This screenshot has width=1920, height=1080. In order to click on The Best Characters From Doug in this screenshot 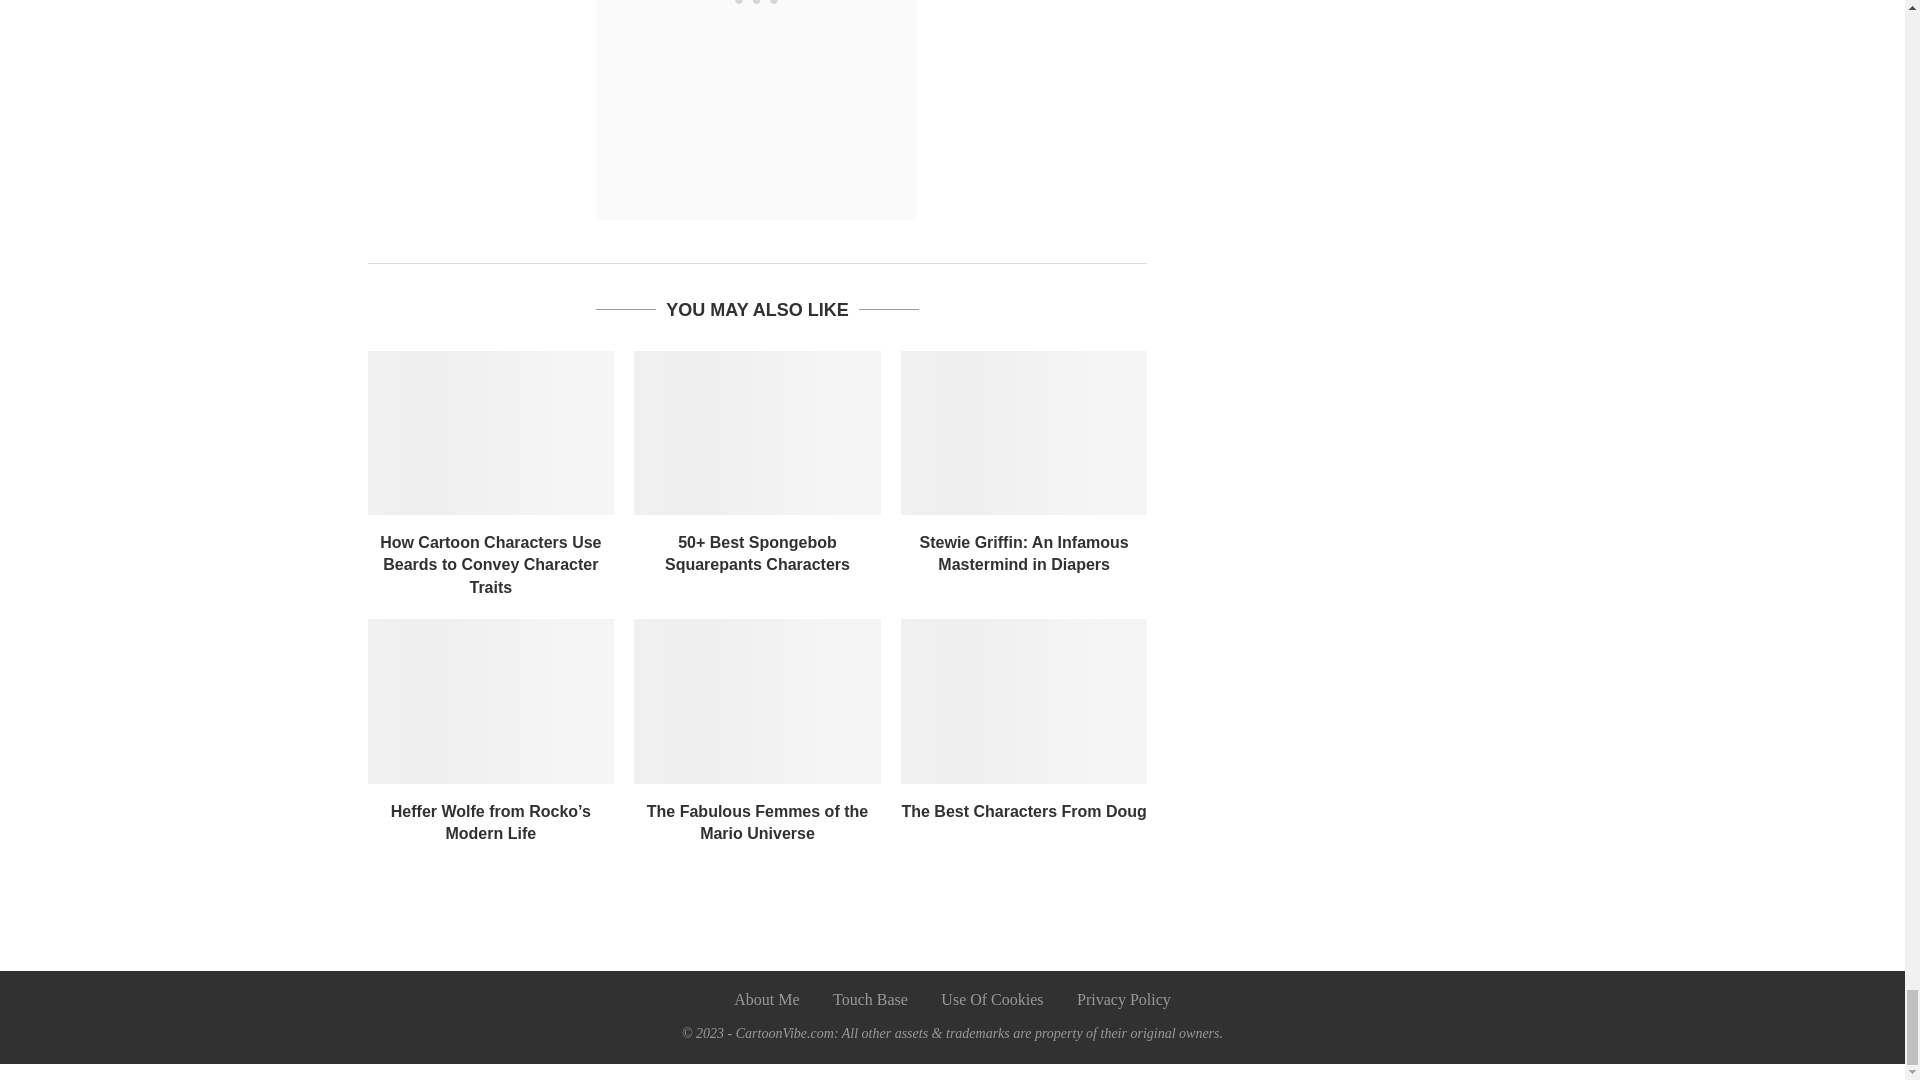, I will do `click(1023, 811)`.